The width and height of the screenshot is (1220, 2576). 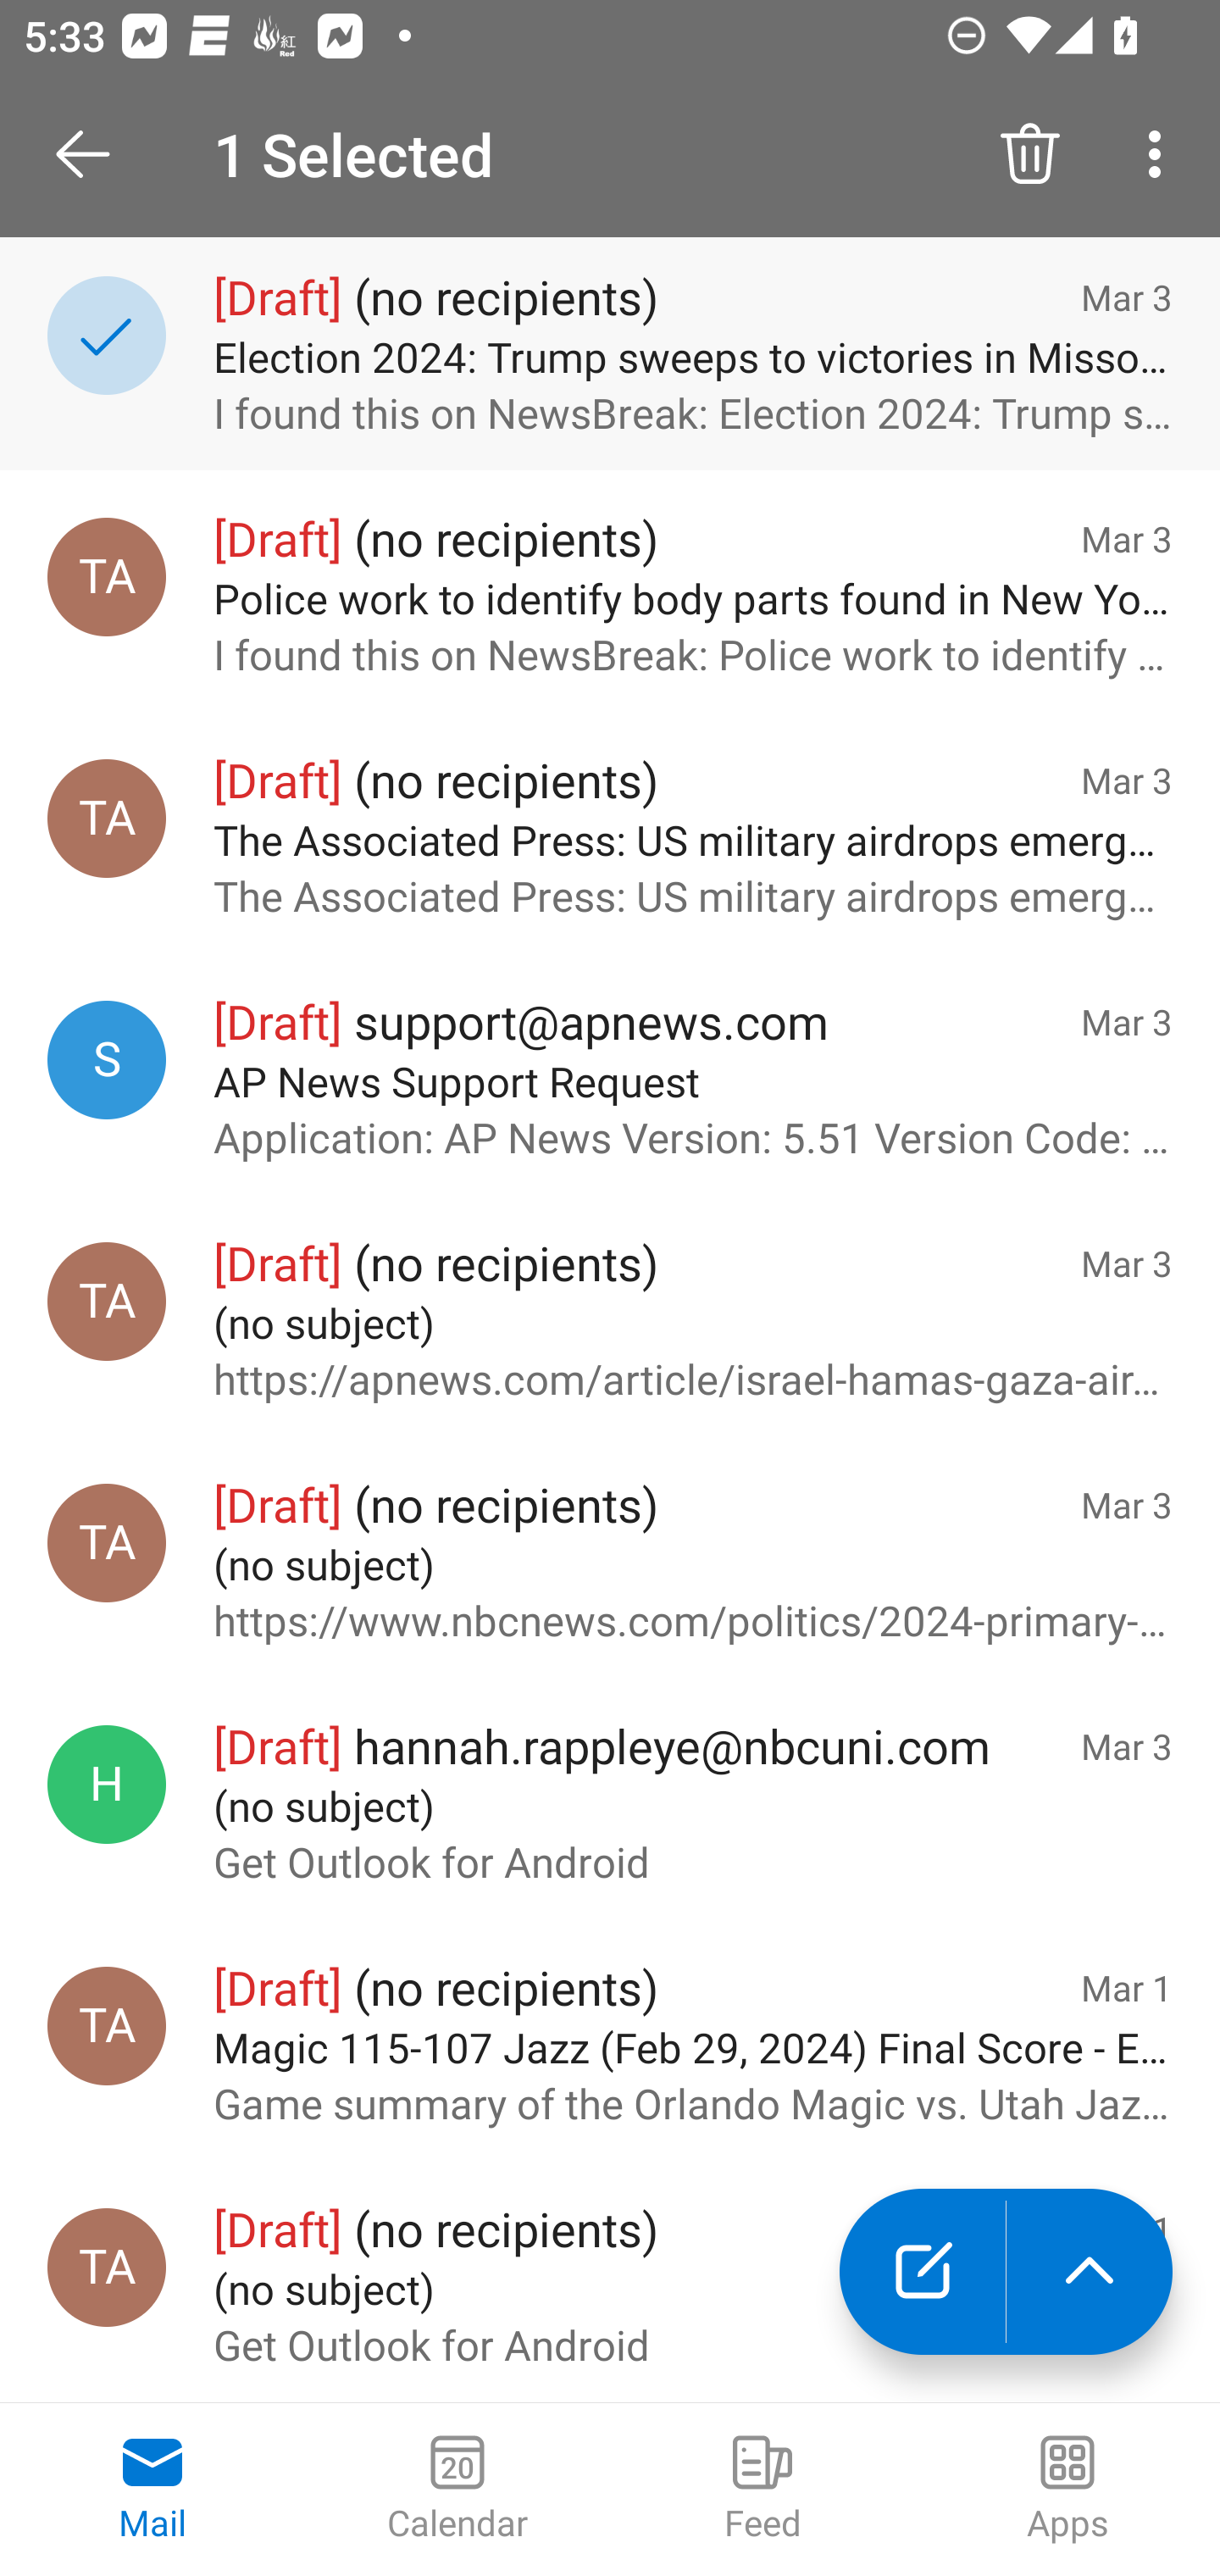 I want to click on More options, so click(x=1161, y=154).